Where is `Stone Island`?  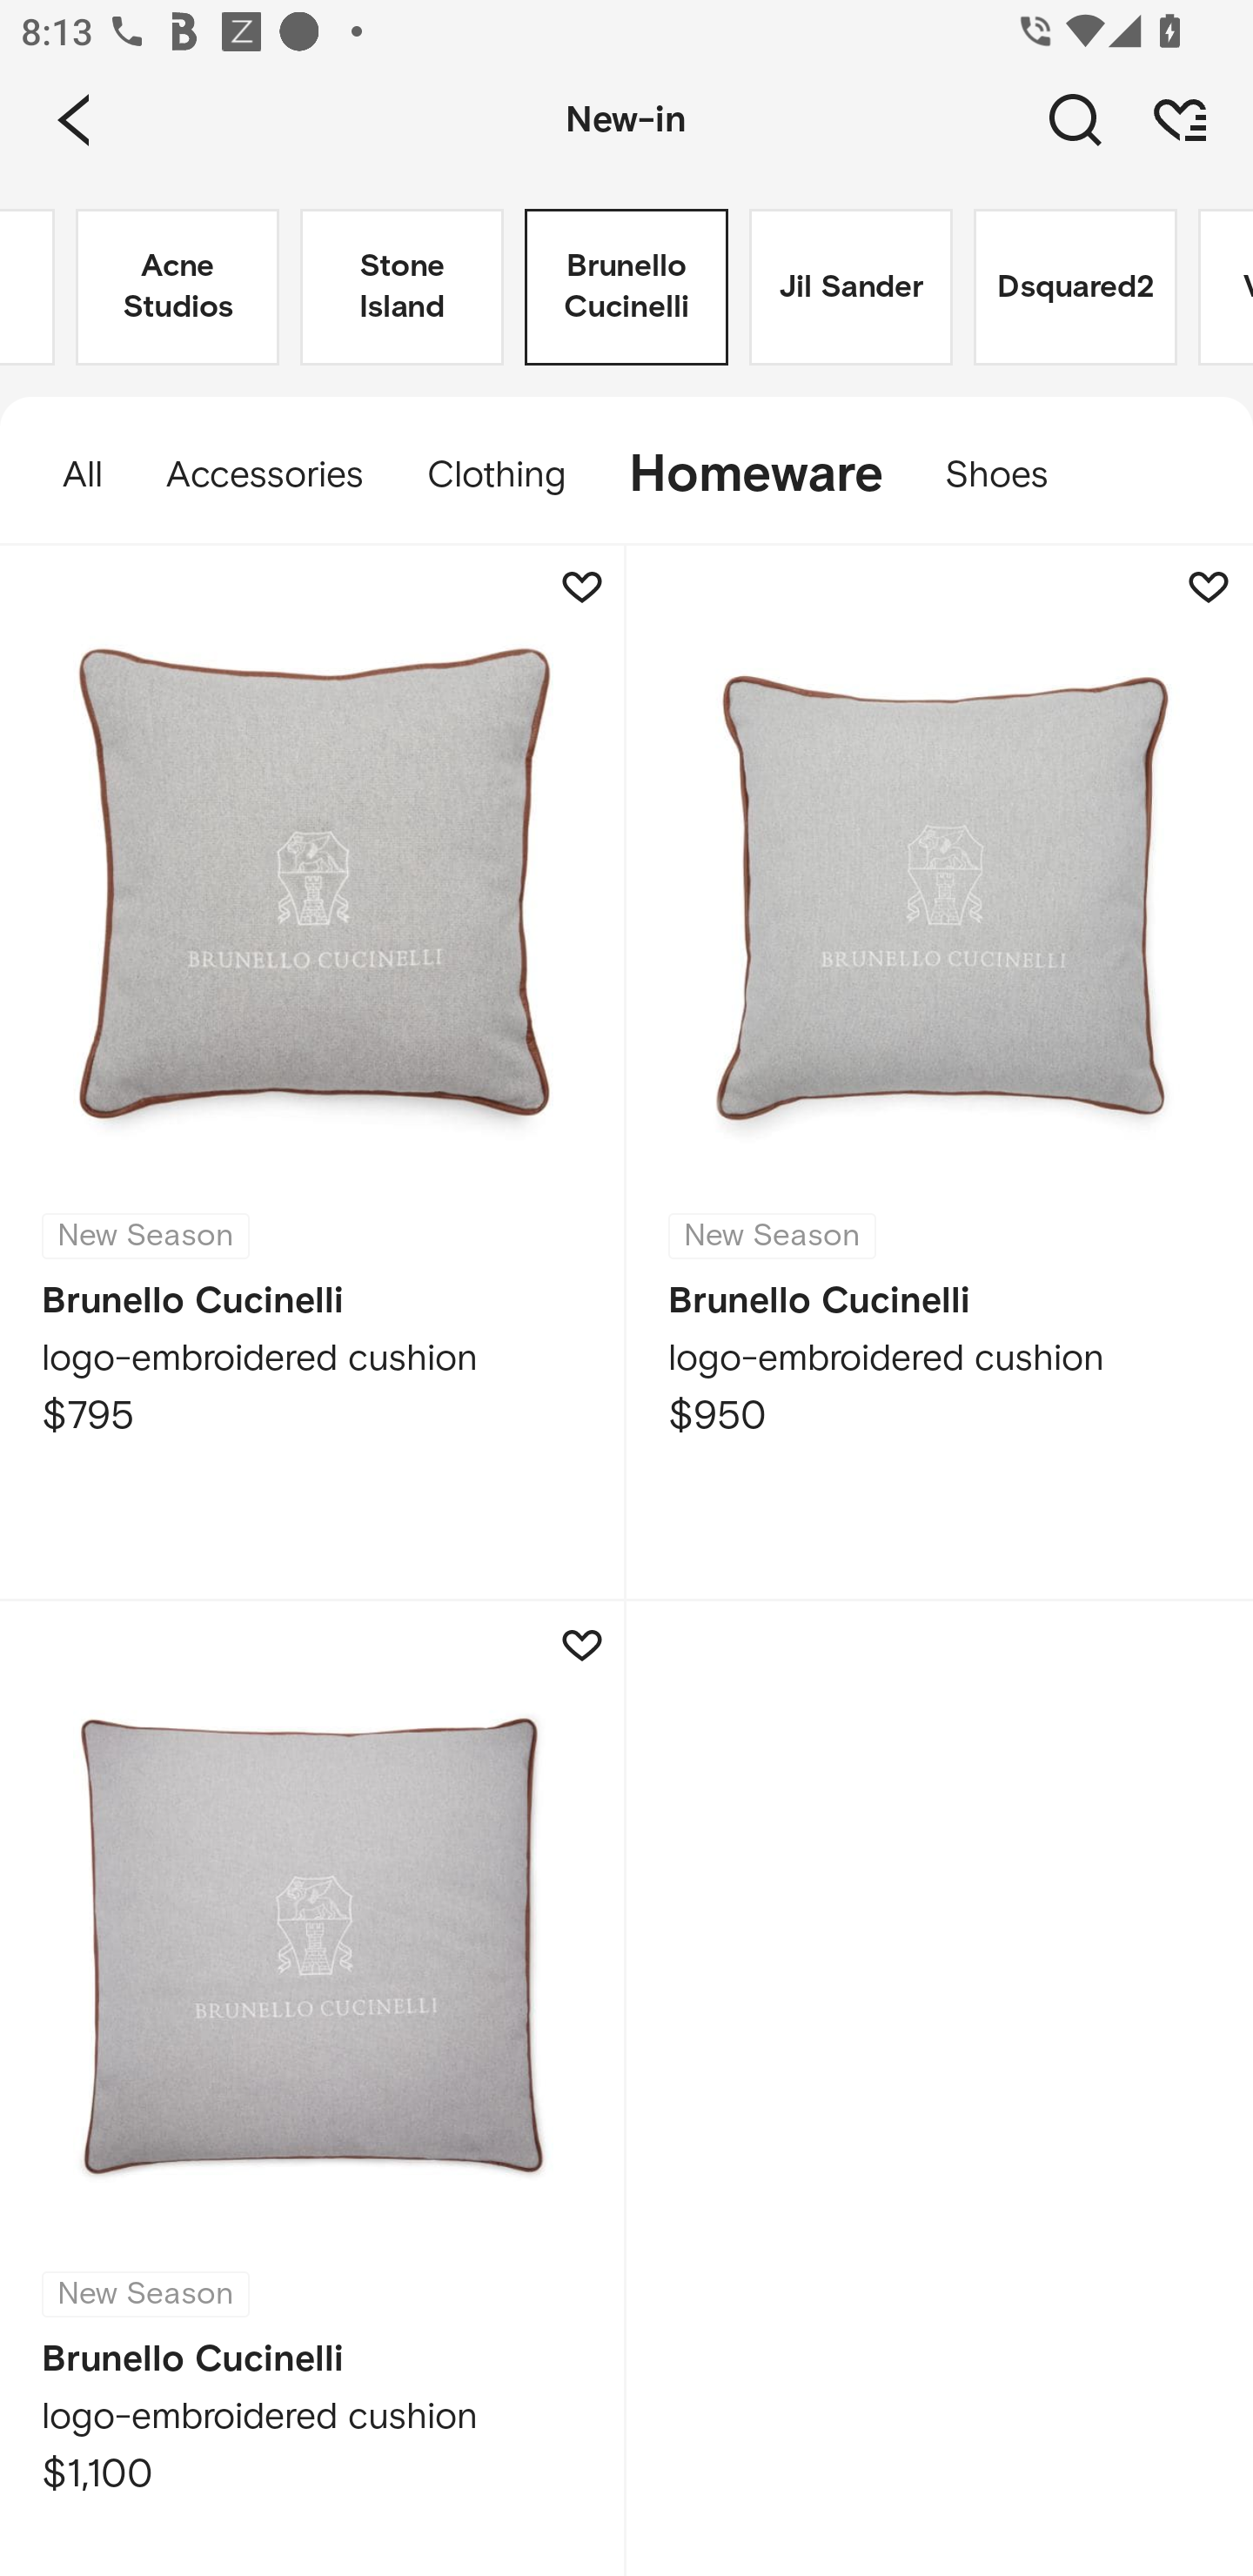
Stone Island is located at coordinates (402, 287).